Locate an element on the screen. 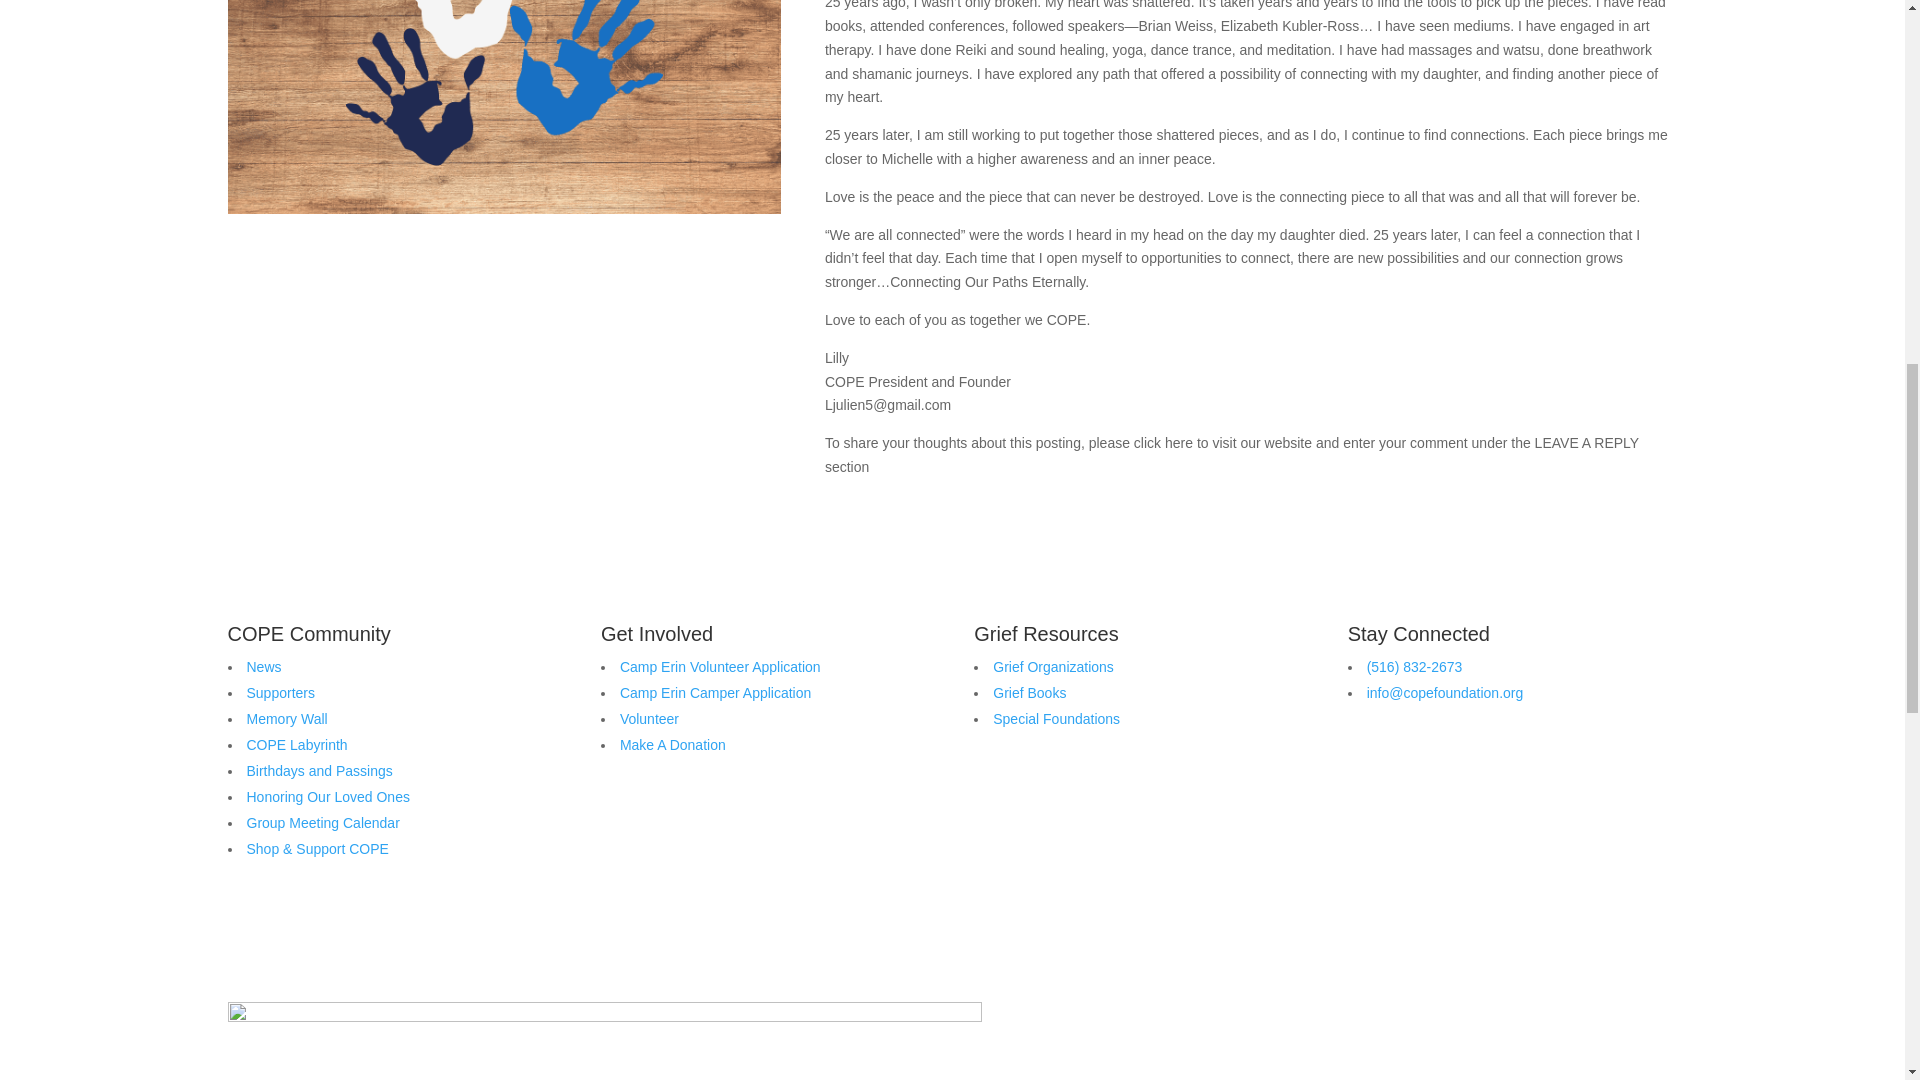  Follow on LinkedIn is located at coordinates (1404, 766).